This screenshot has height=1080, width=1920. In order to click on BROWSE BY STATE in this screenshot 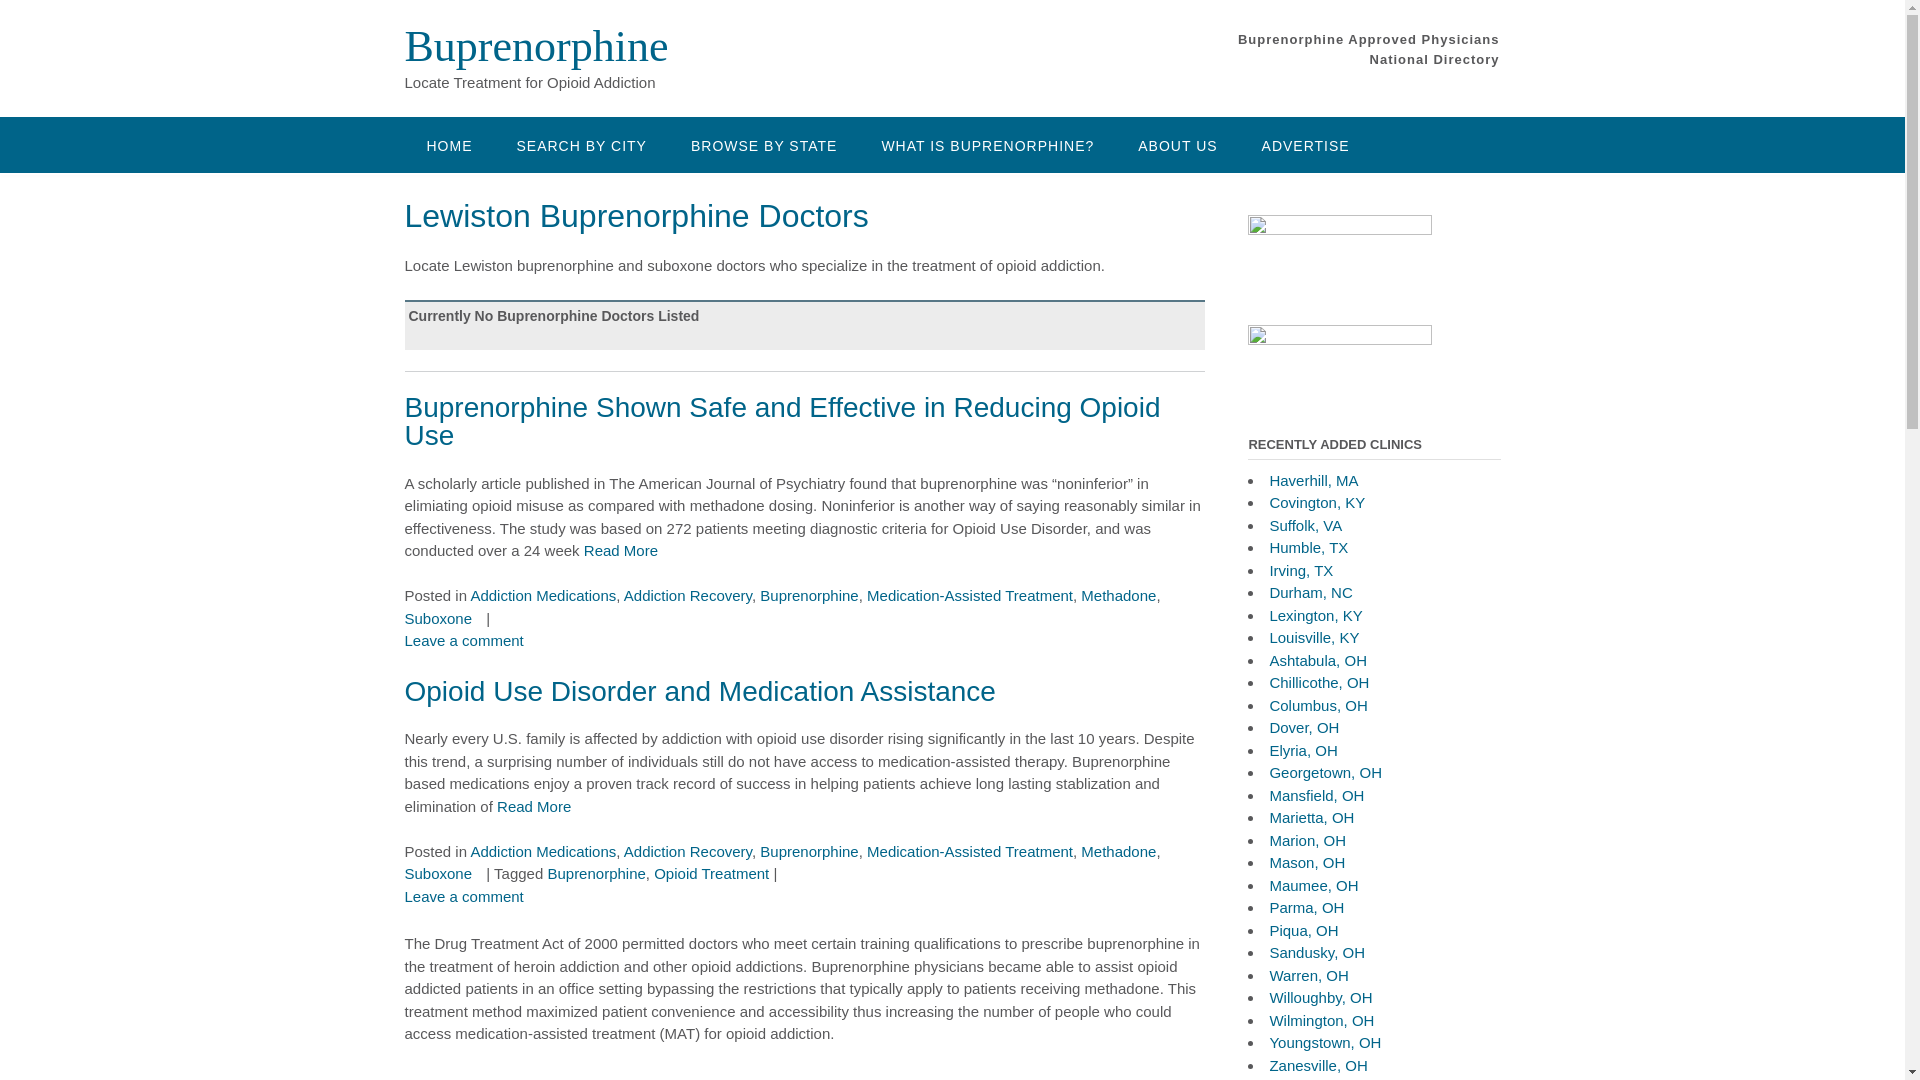, I will do `click(763, 144)`.